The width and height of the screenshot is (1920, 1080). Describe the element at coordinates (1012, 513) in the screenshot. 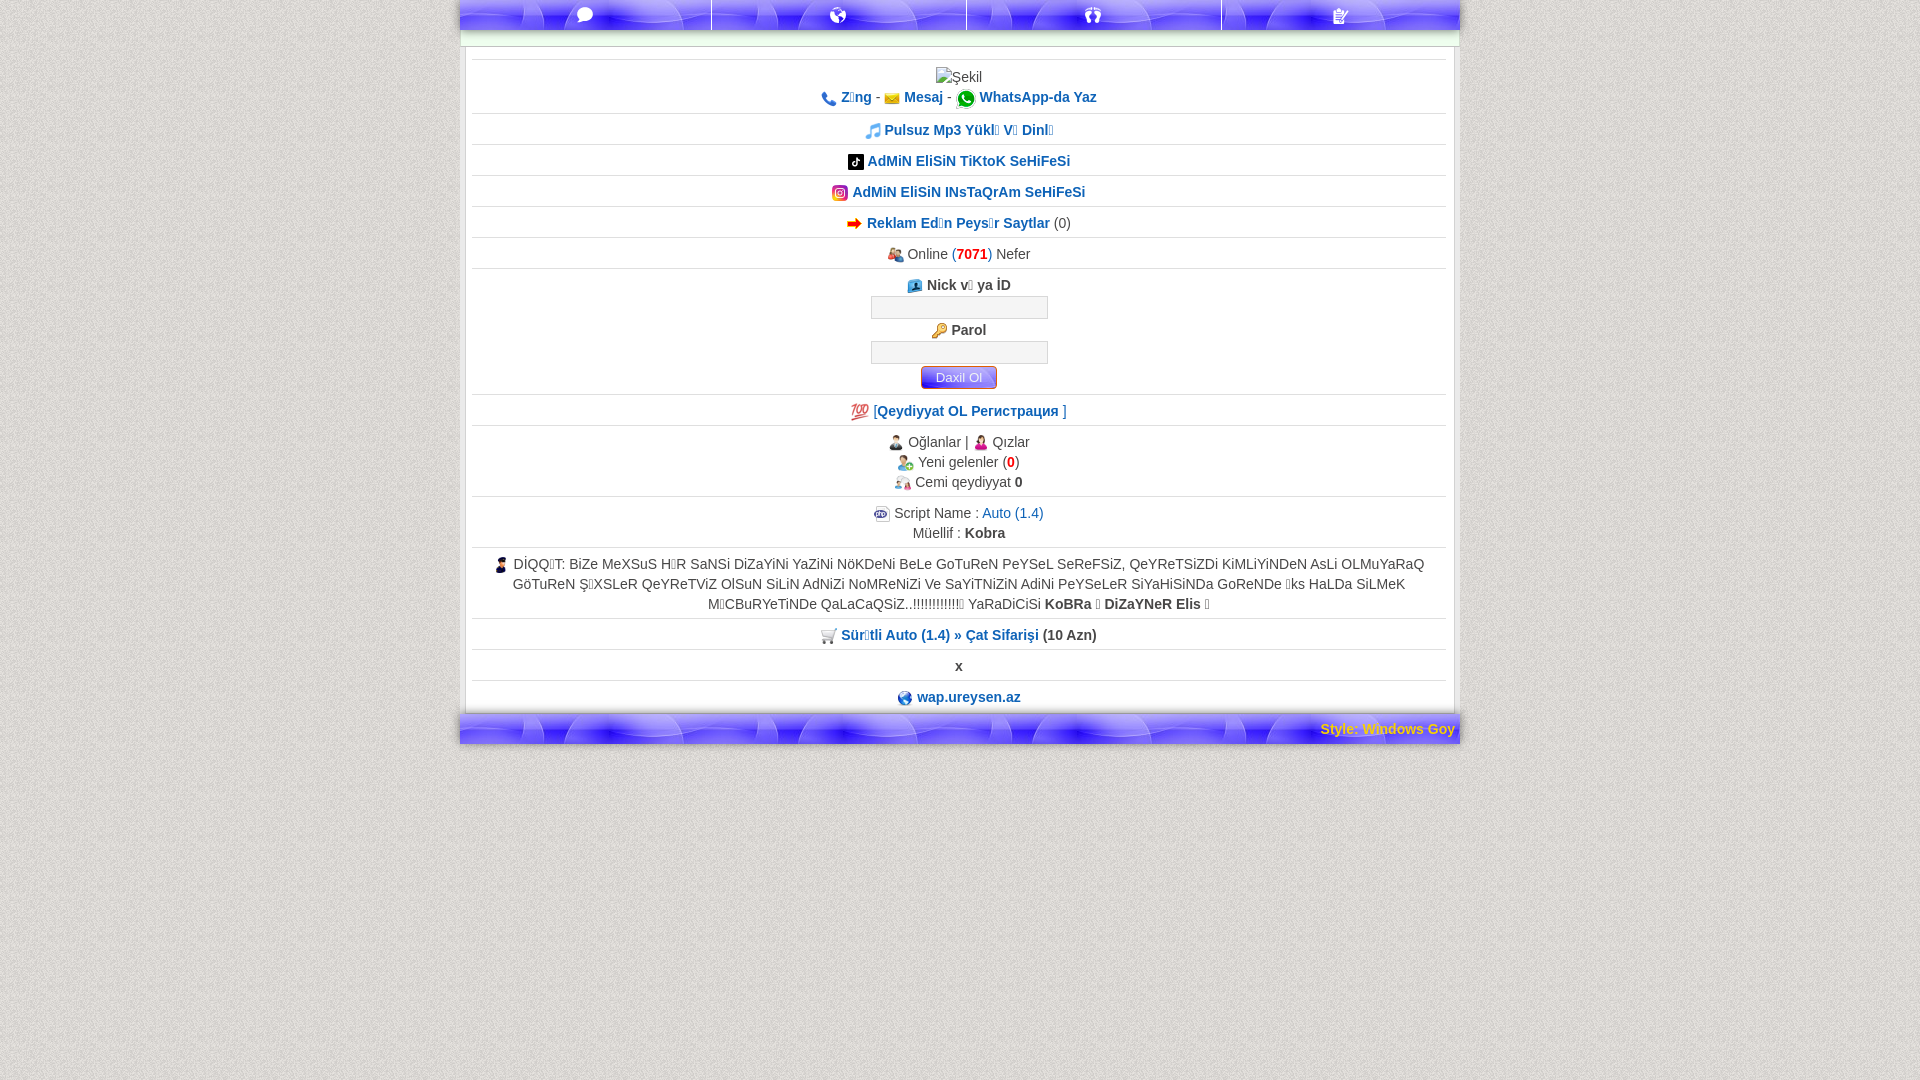

I see `Auto (1.4)` at that location.